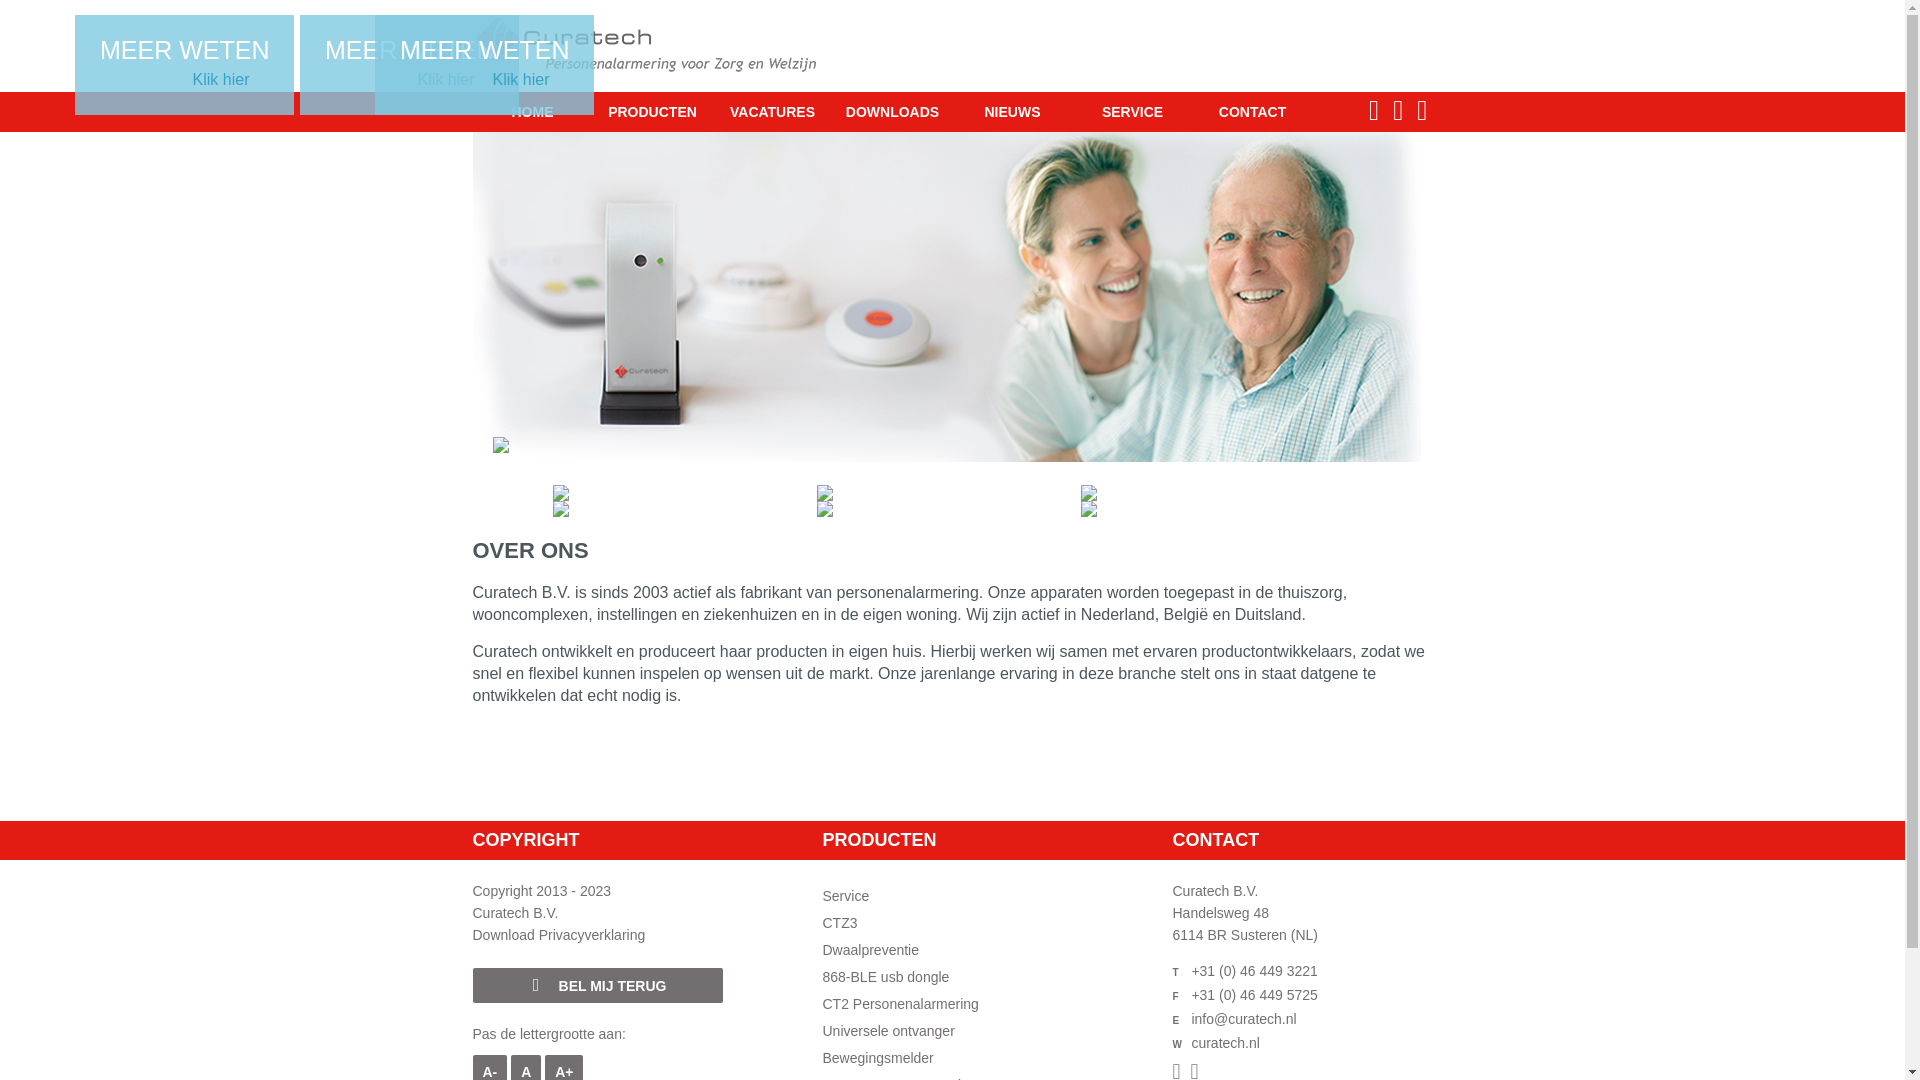 The image size is (1920, 1080). What do you see at coordinates (1012, 112) in the screenshot?
I see `NIEUWS` at bounding box center [1012, 112].